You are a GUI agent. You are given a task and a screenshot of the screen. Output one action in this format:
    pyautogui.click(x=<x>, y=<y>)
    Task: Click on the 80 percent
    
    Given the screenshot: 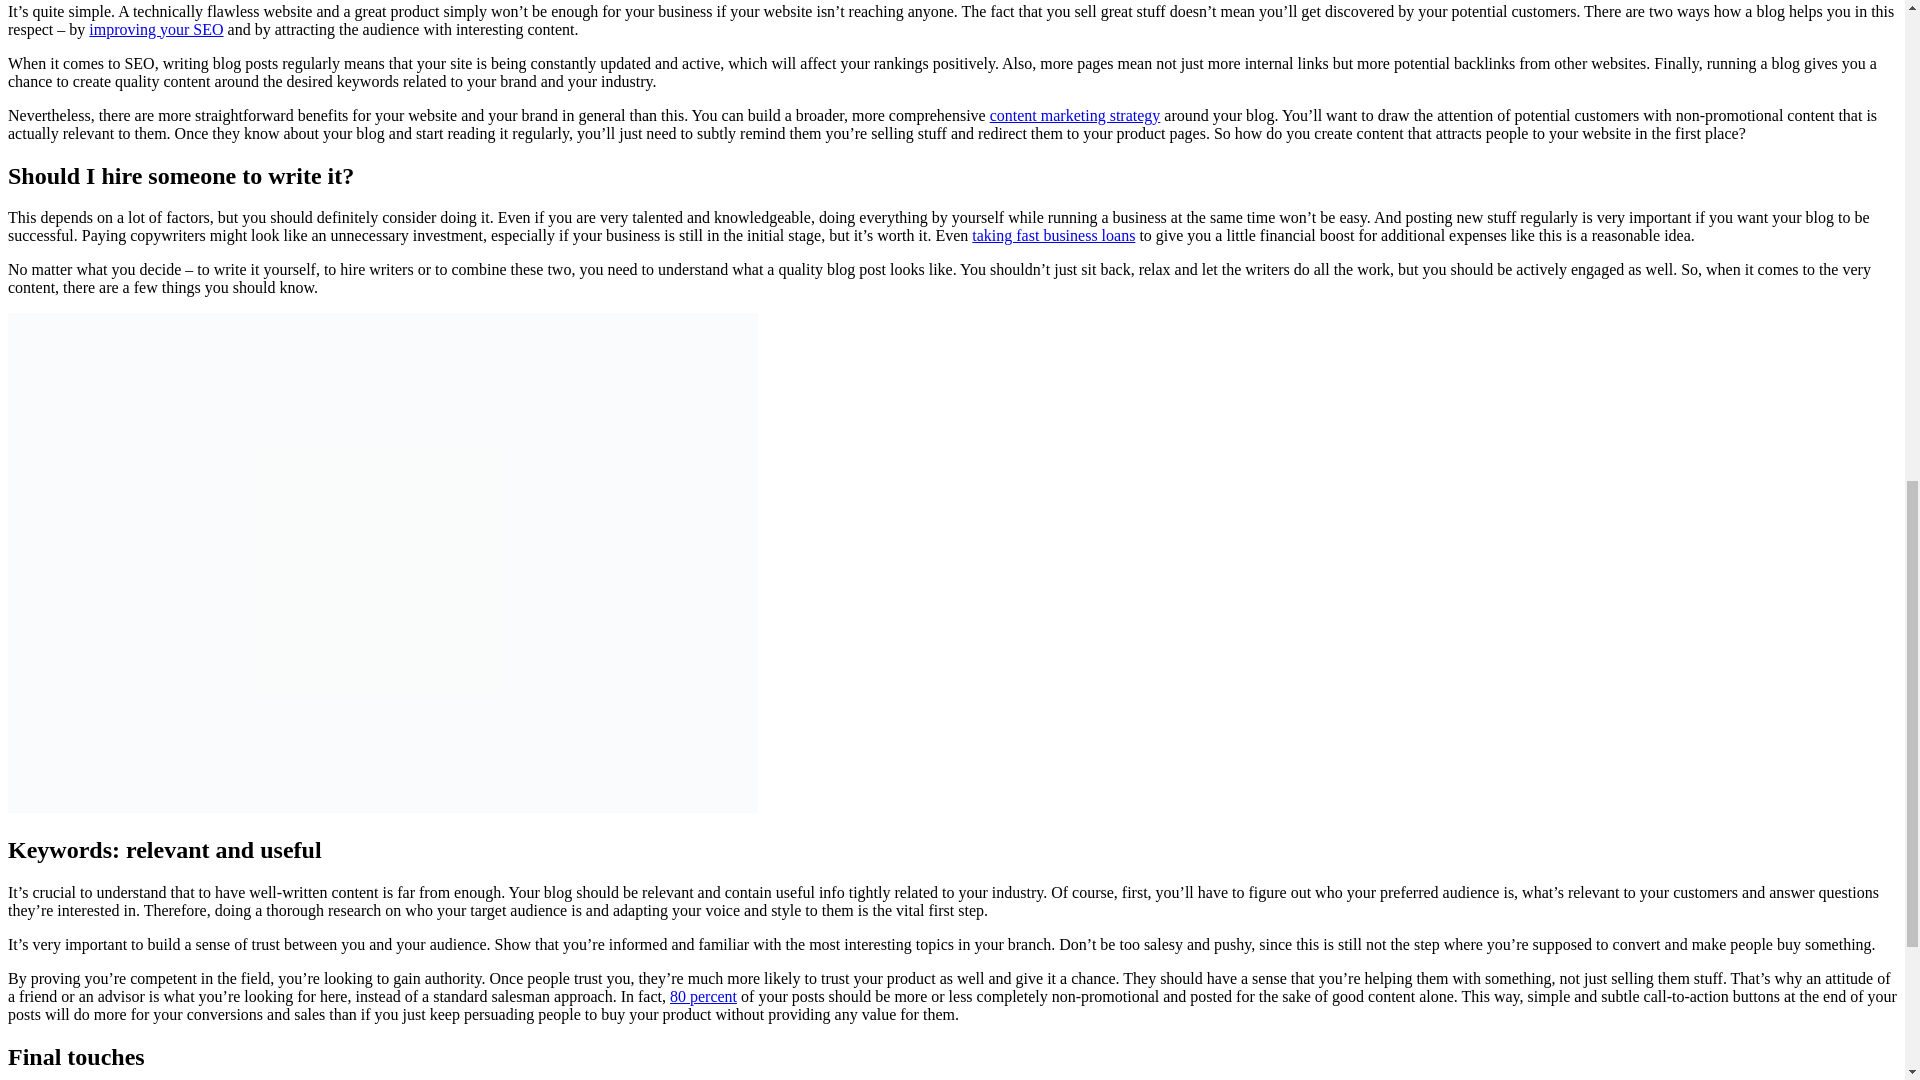 What is the action you would take?
    pyautogui.click(x=704, y=996)
    